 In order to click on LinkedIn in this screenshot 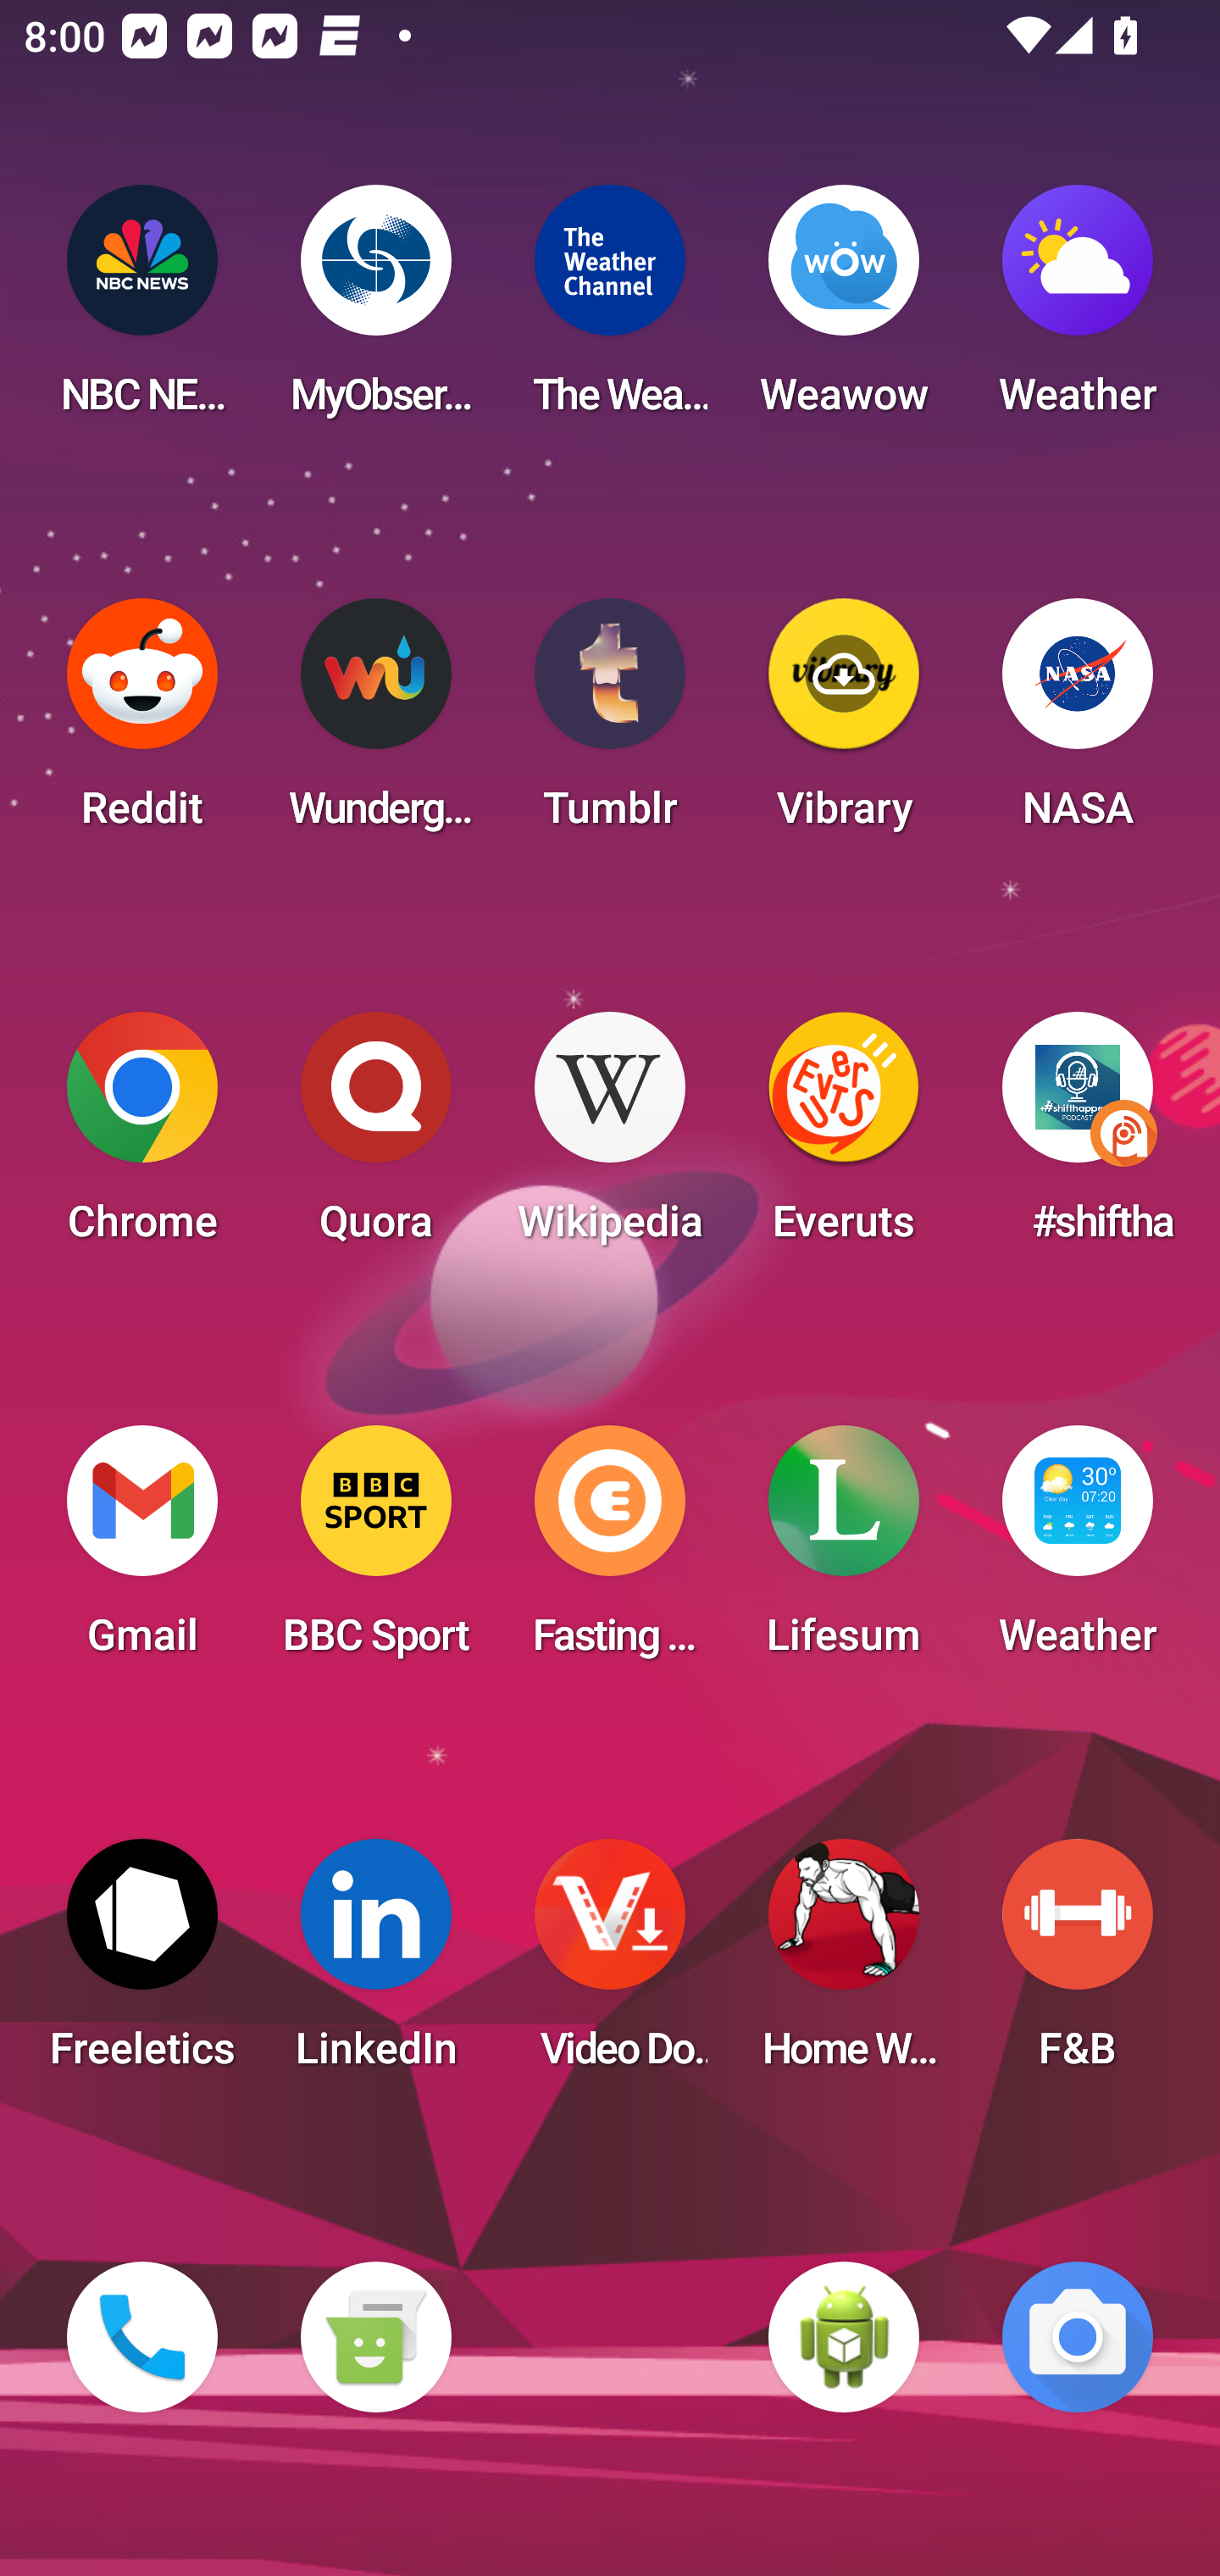, I will do `click(375, 1964)`.